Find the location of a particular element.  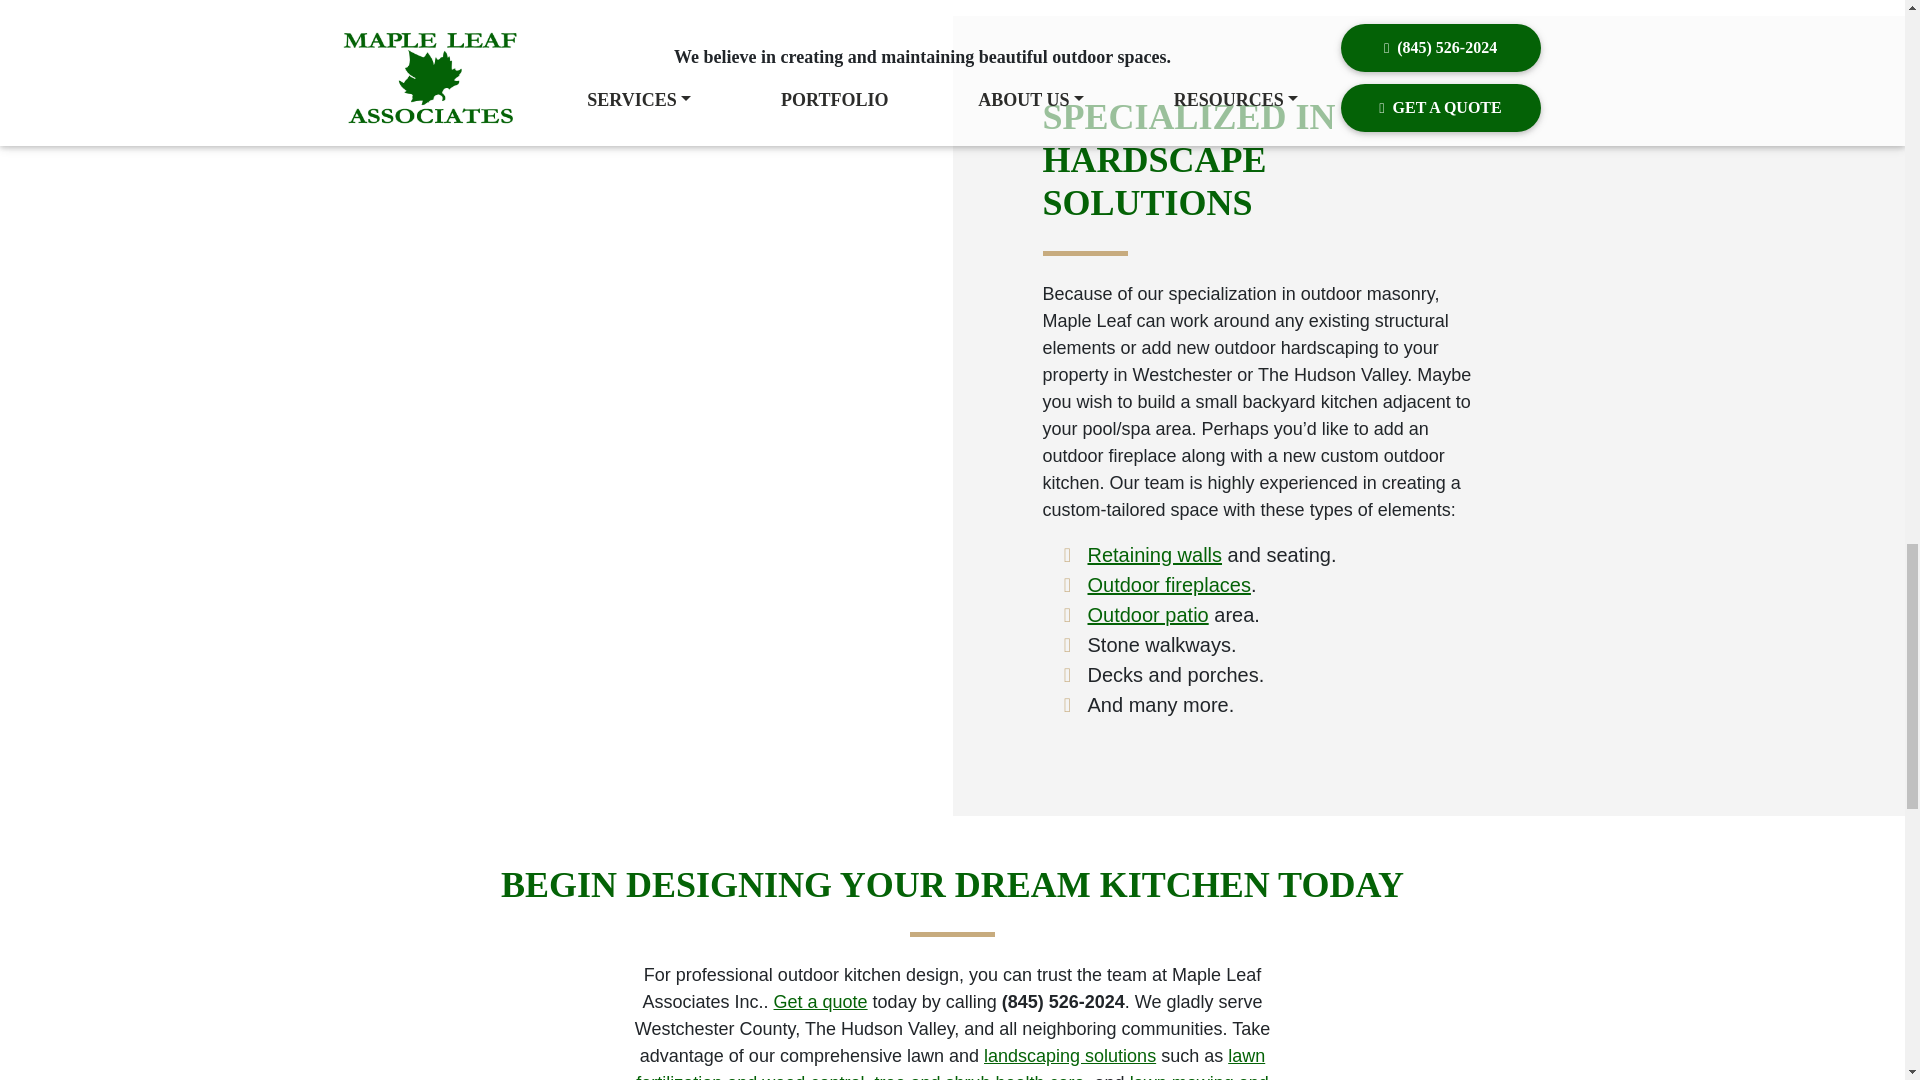

Retaining walls is located at coordinates (1156, 554).